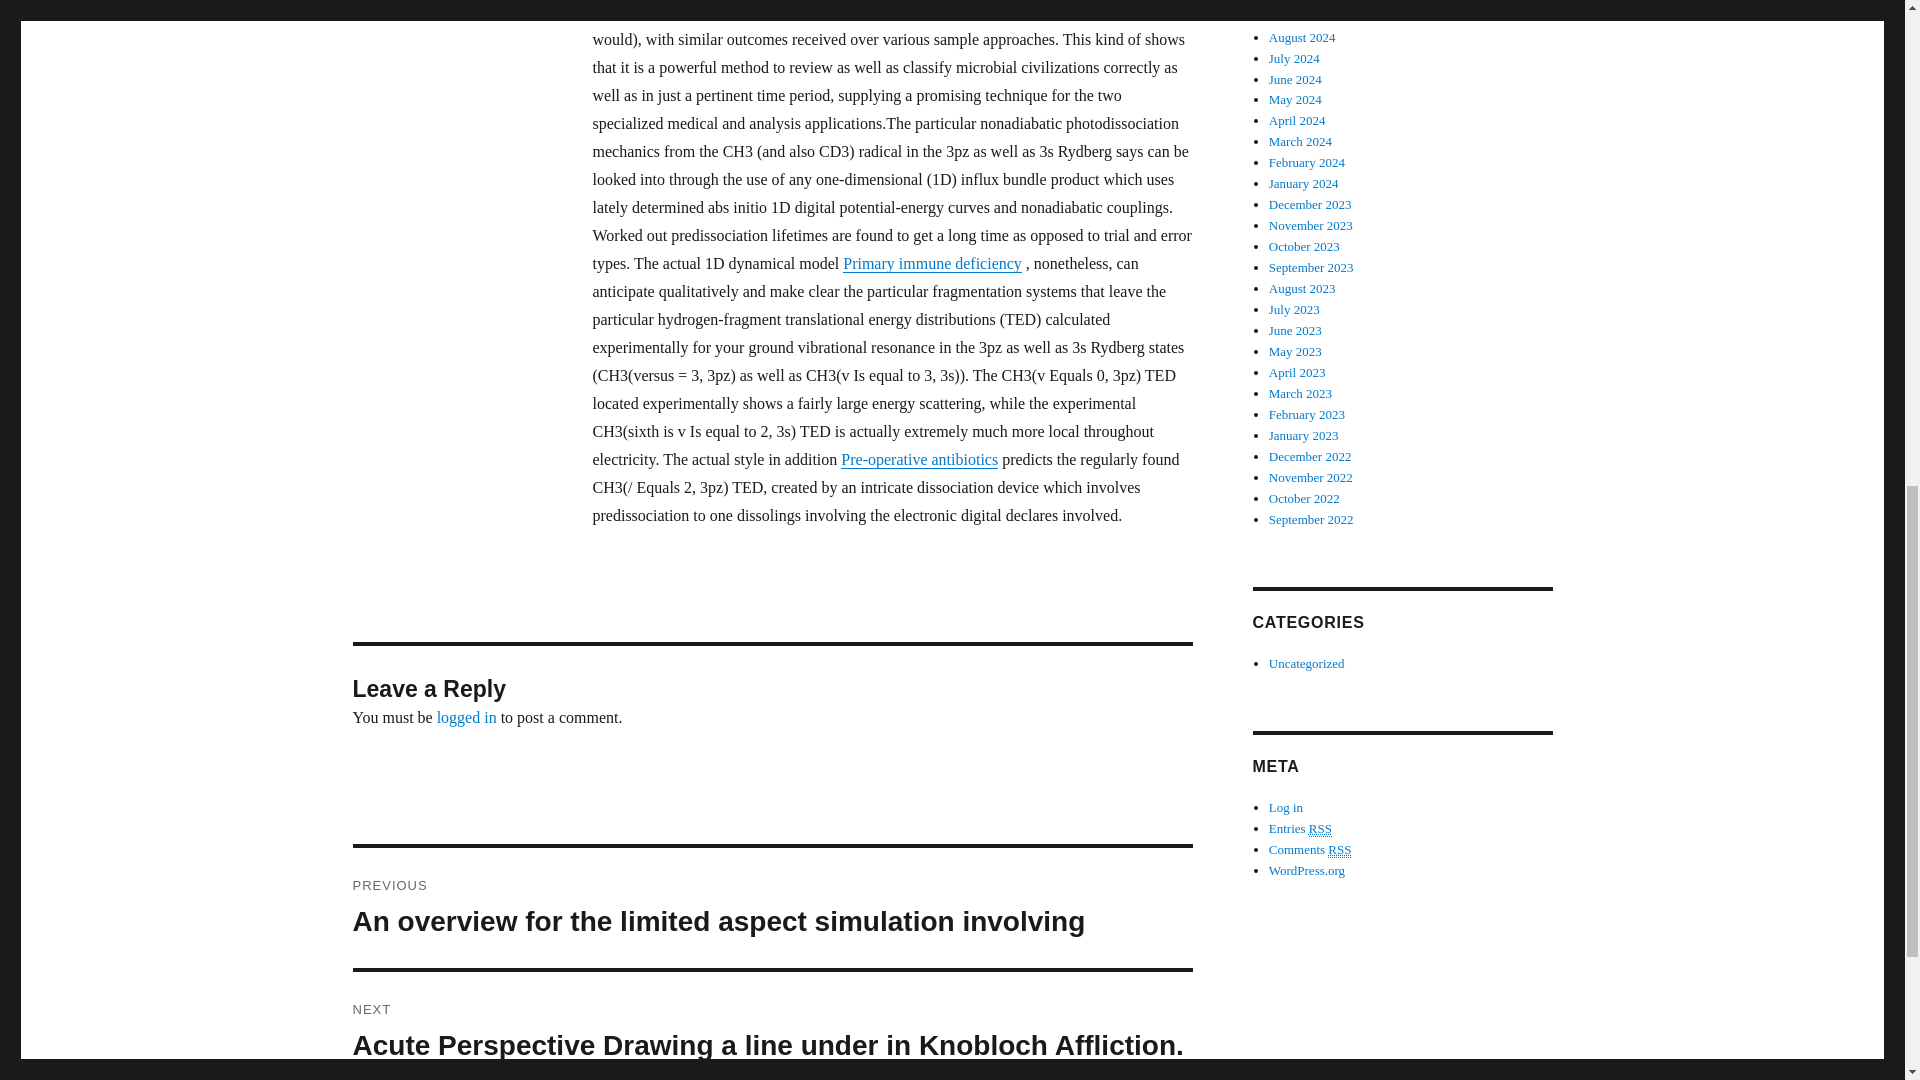  I want to click on March 2024, so click(1300, 141).